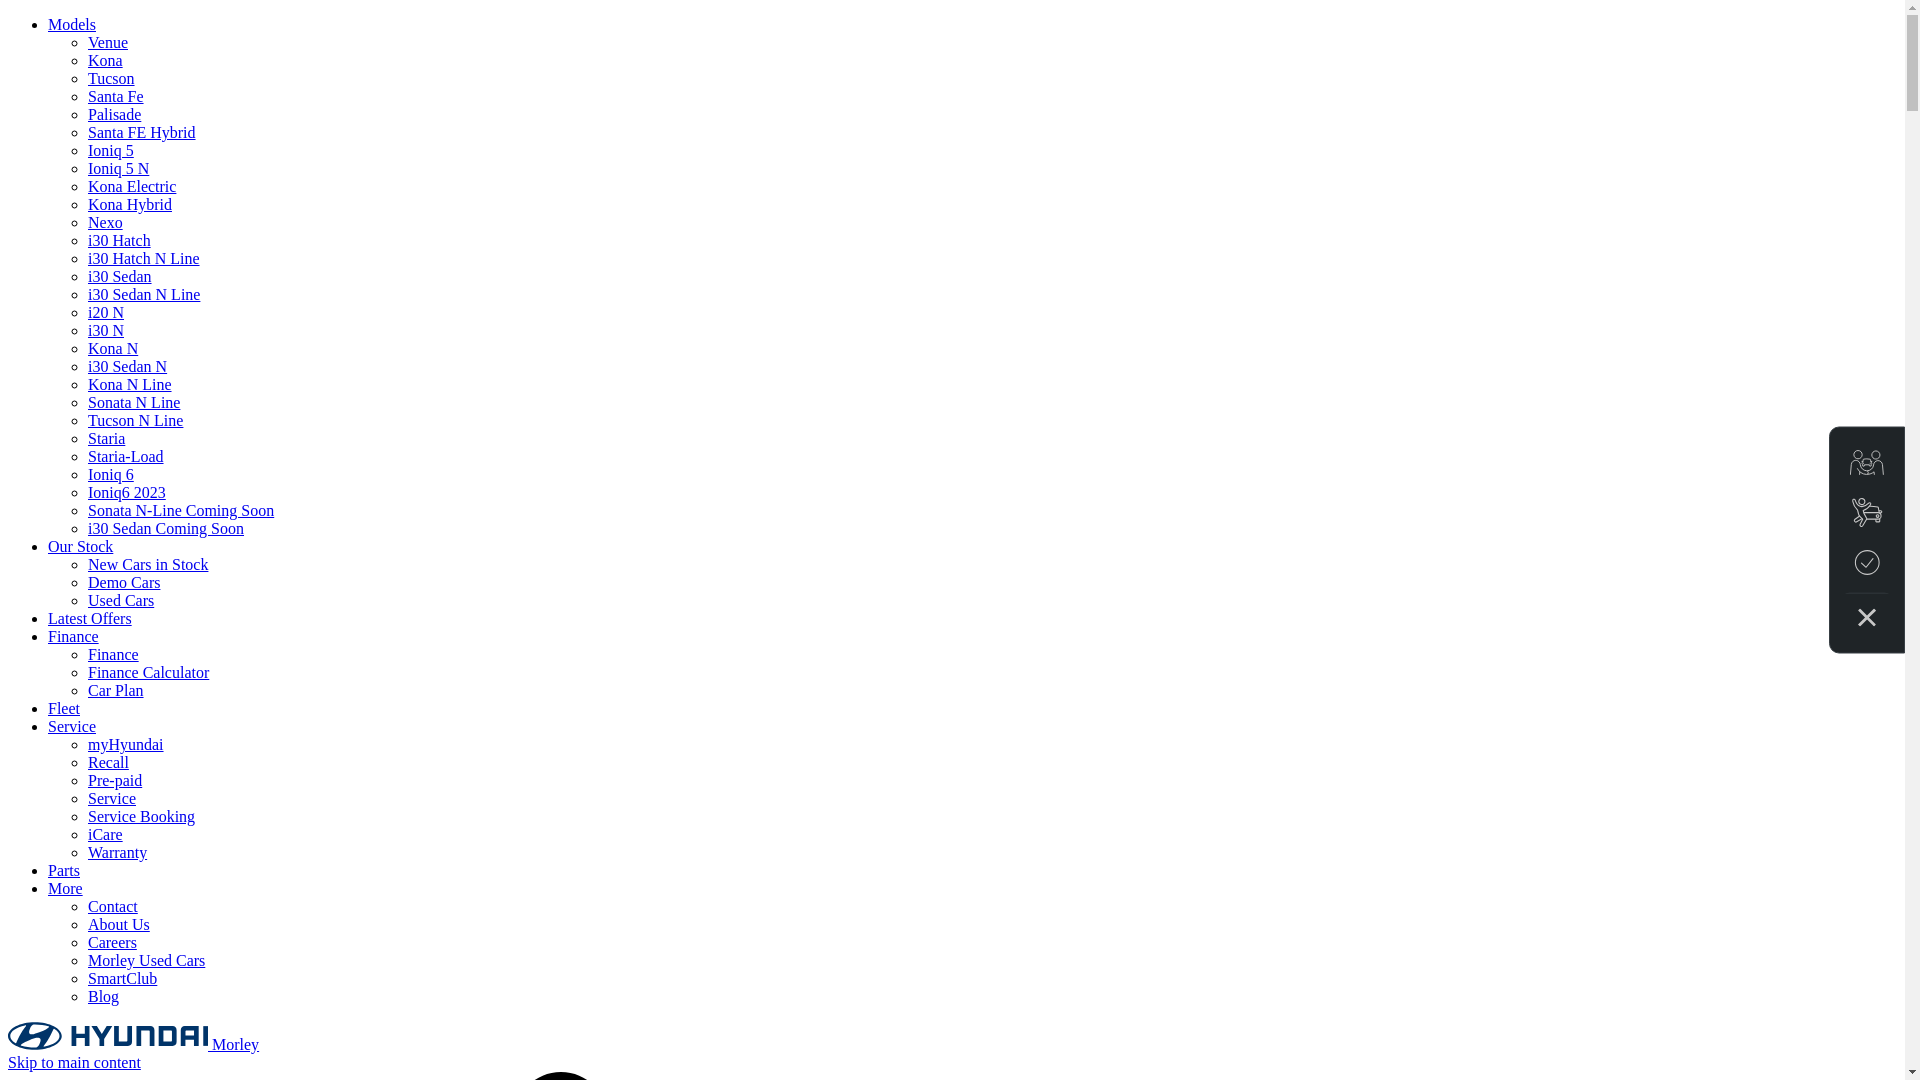 This screenshot has width=1920, height=1080. Describe the element at coordinates (122, 978) in the screenshot. I see `SmartClub` at that location.